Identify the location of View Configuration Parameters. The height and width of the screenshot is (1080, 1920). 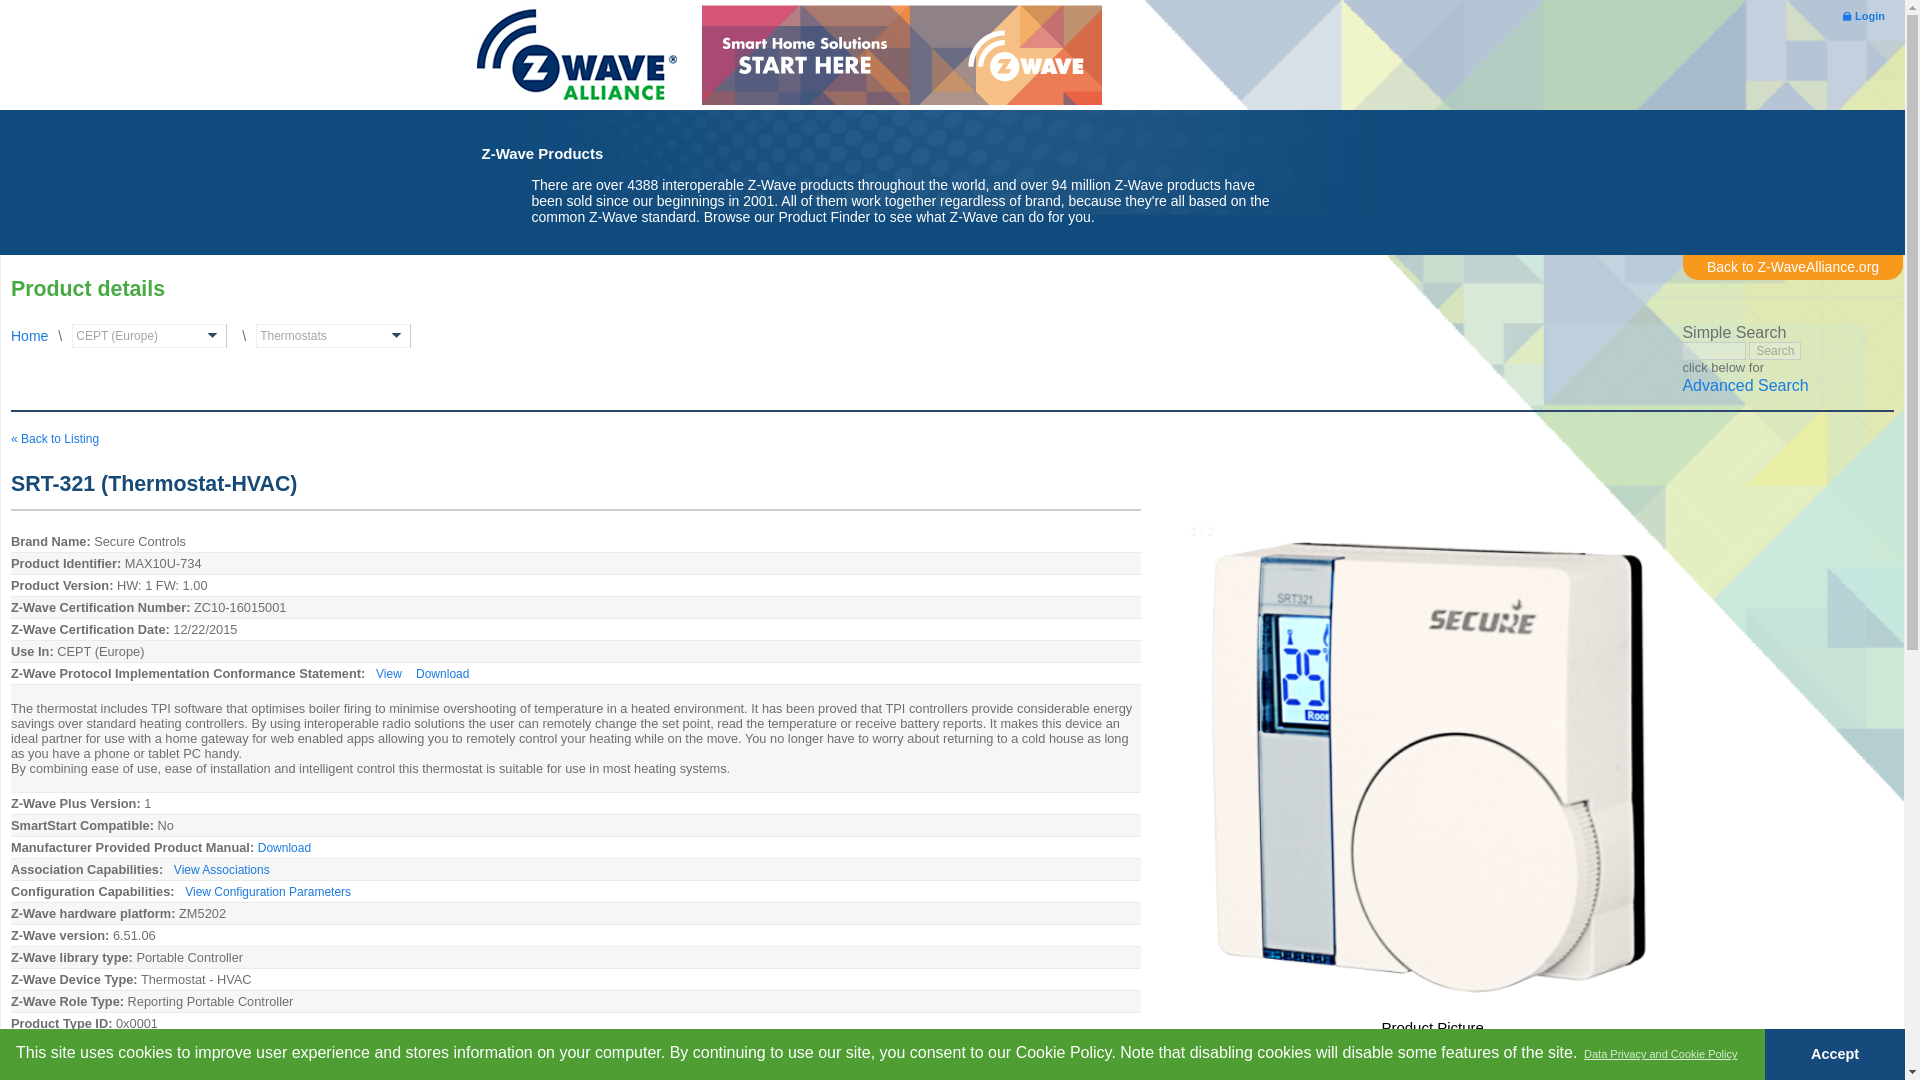
(268, 891).